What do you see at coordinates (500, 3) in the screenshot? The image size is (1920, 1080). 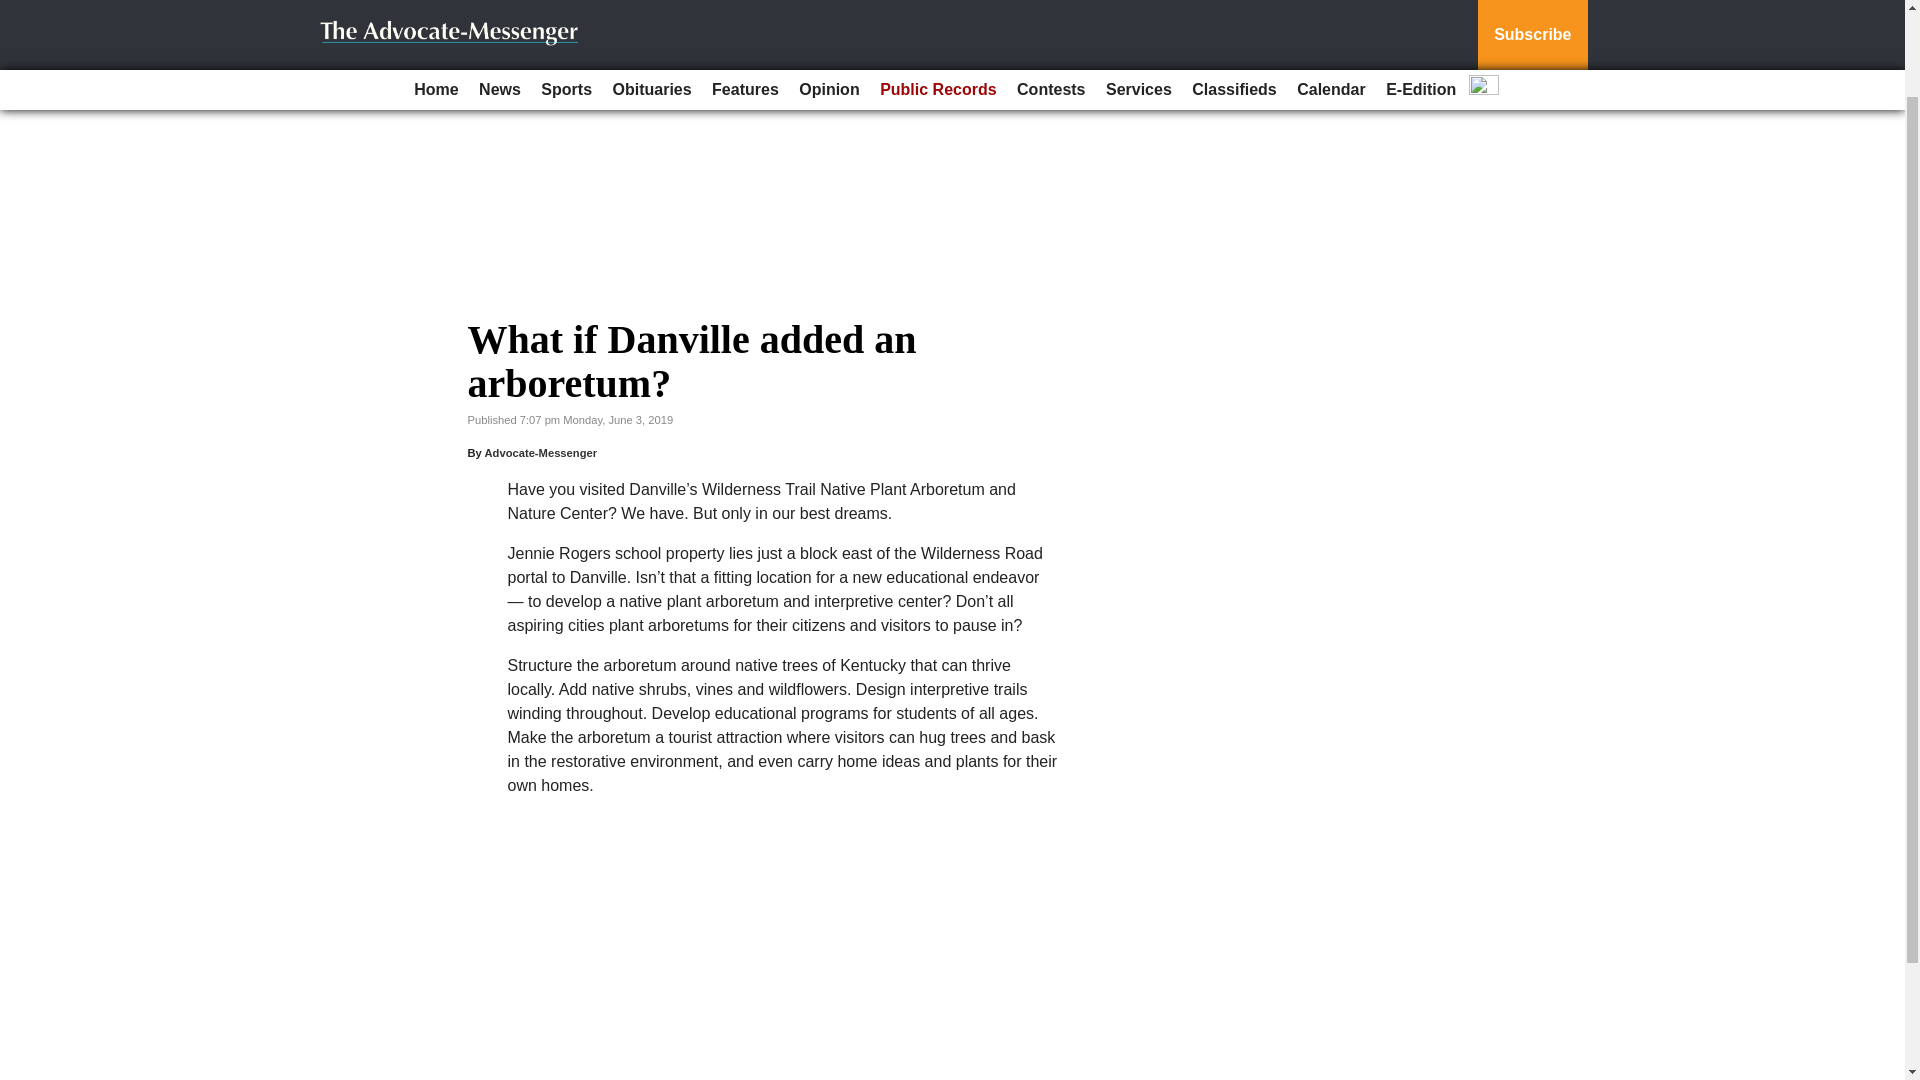 I see `News` at bounding box center [500, 3].